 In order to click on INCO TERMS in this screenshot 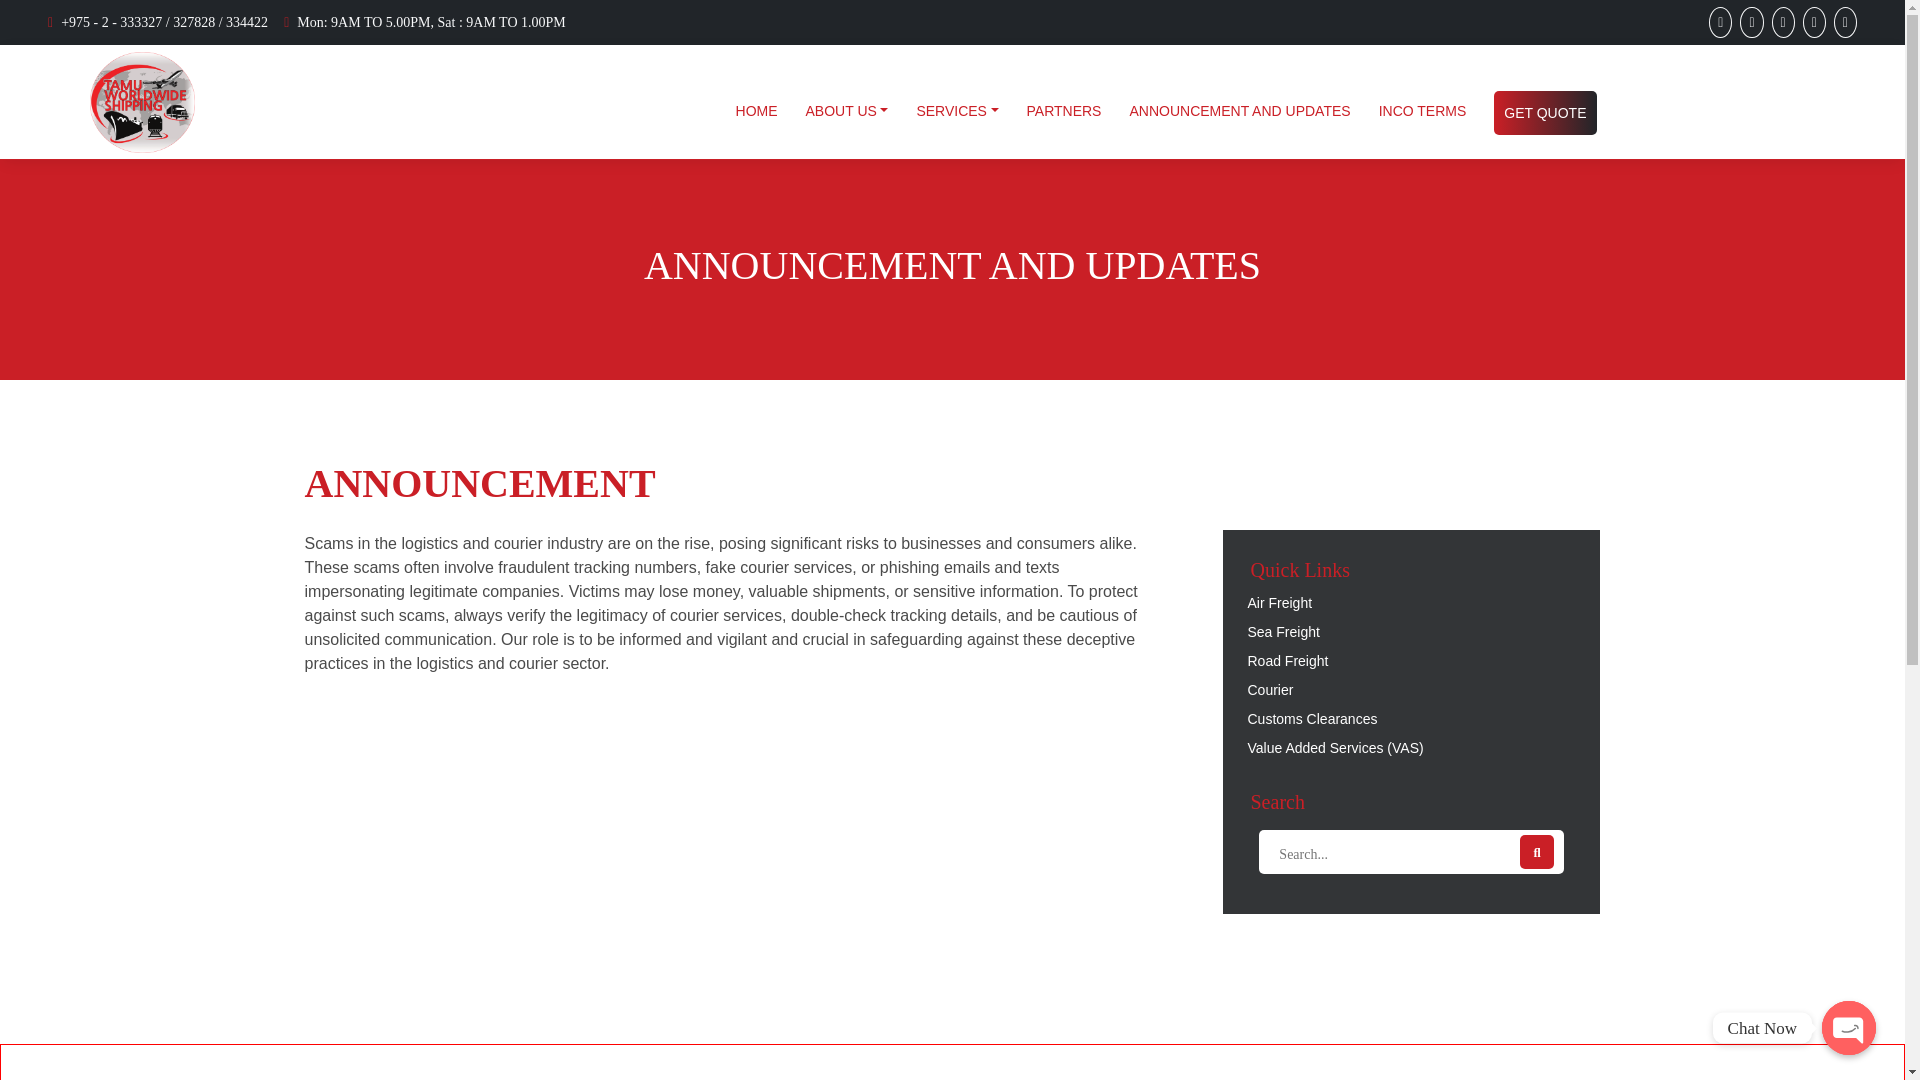, I will do `click(1422, 110)`.